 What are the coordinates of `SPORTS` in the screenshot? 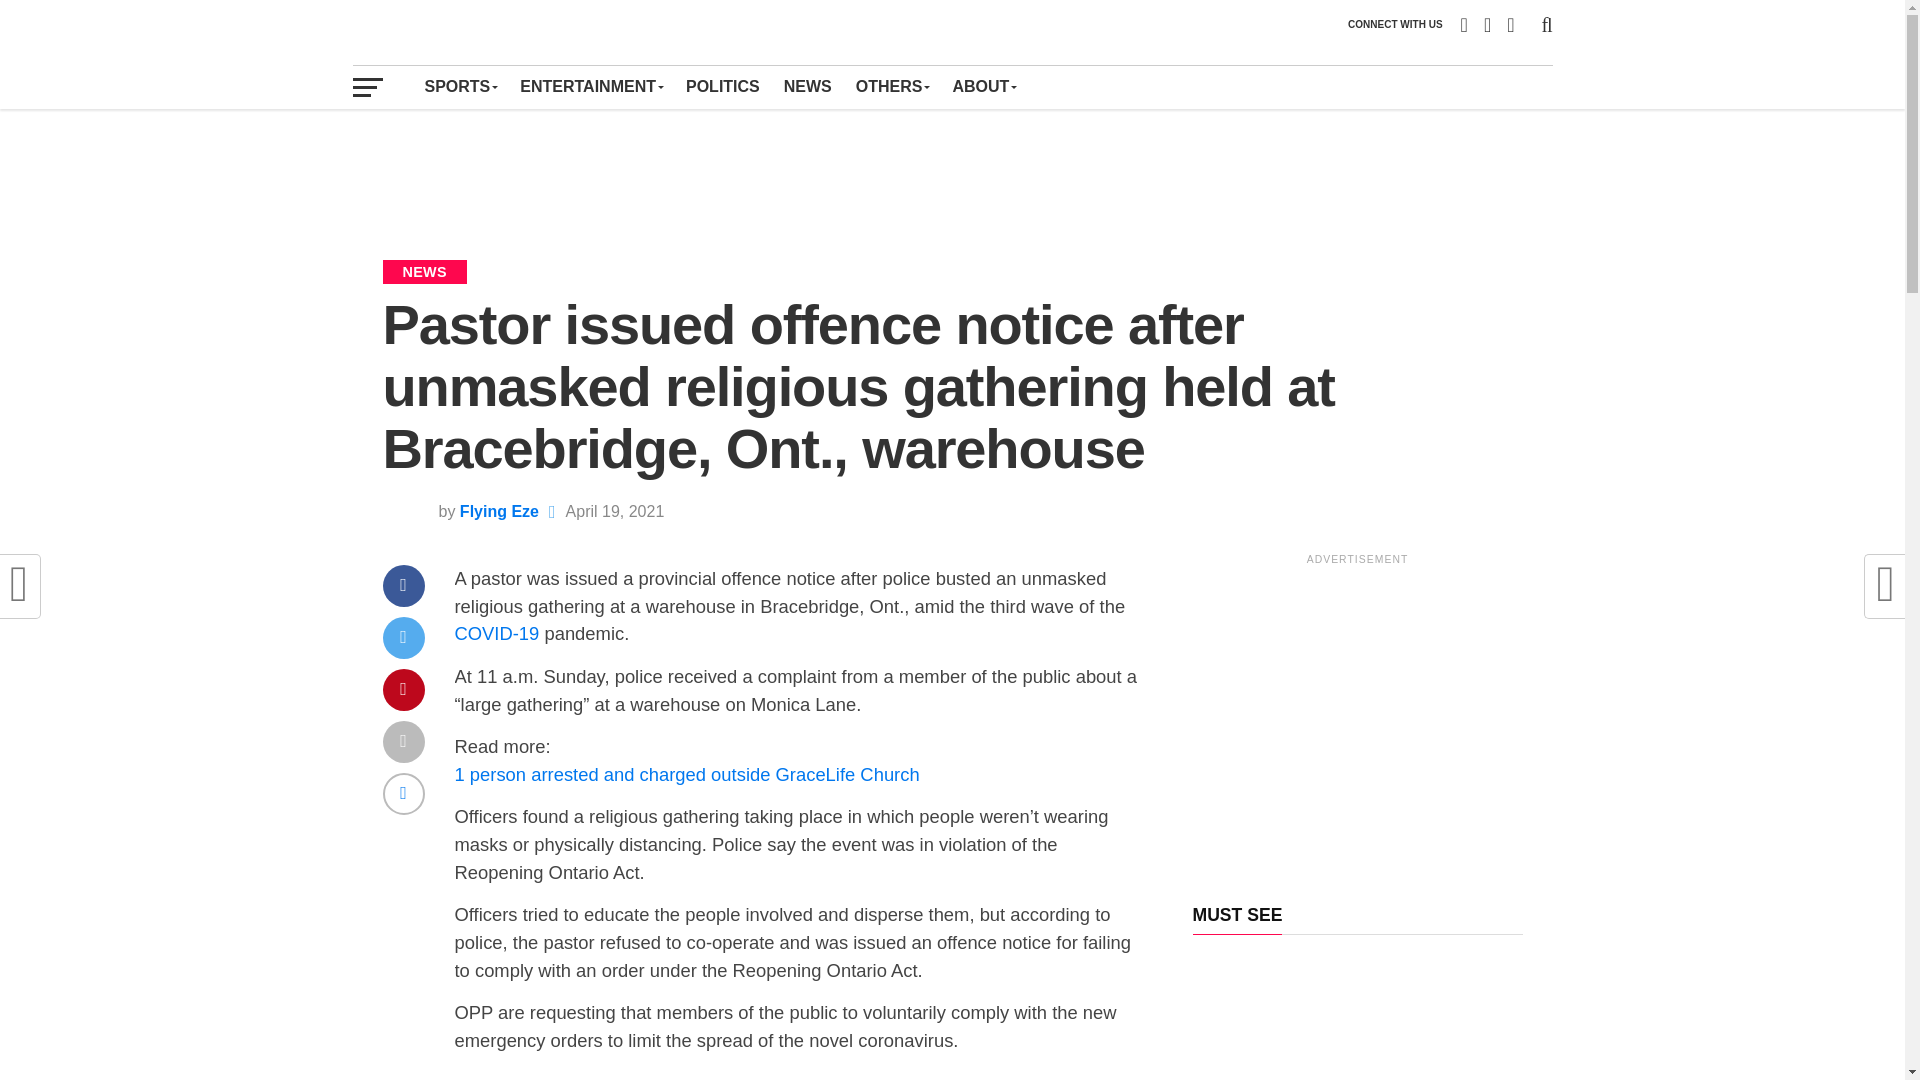 It's located at (460, 86).